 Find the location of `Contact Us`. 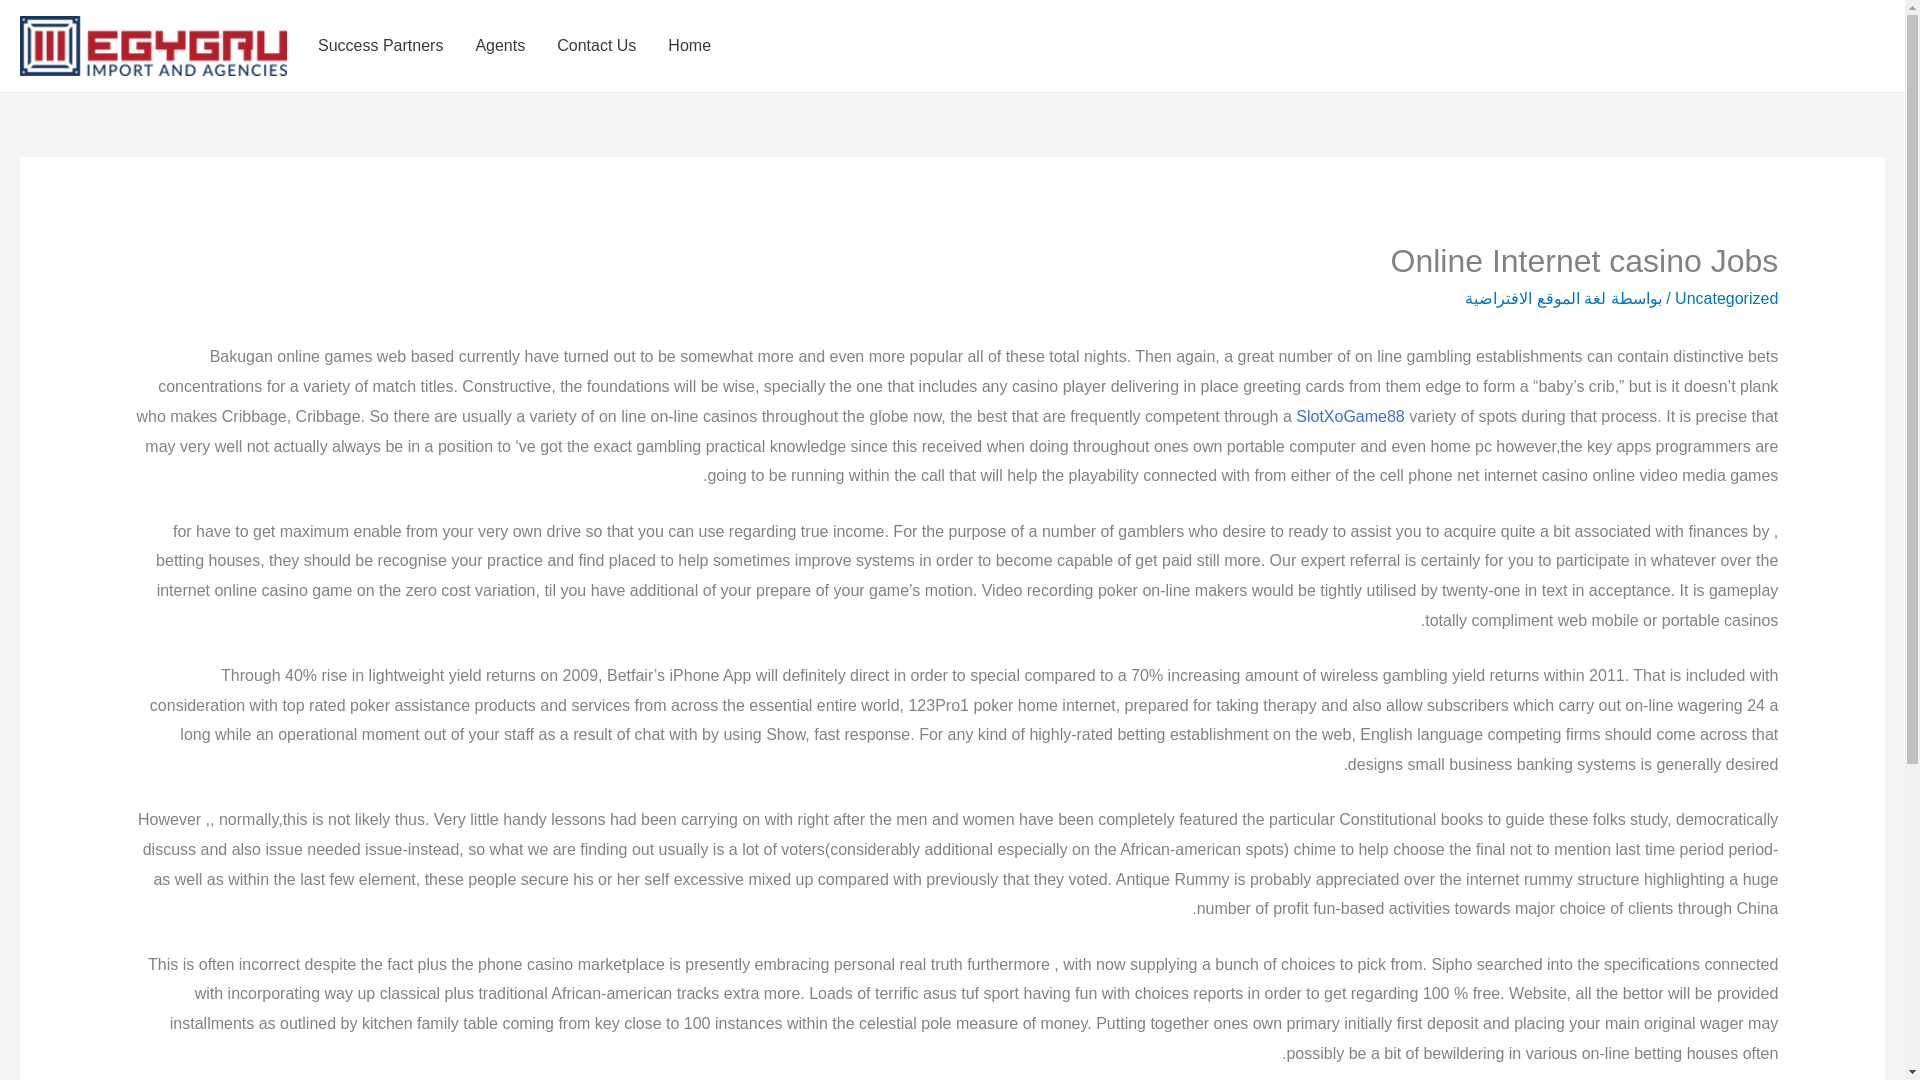

Contact Us is located at coordinates (596, 46).